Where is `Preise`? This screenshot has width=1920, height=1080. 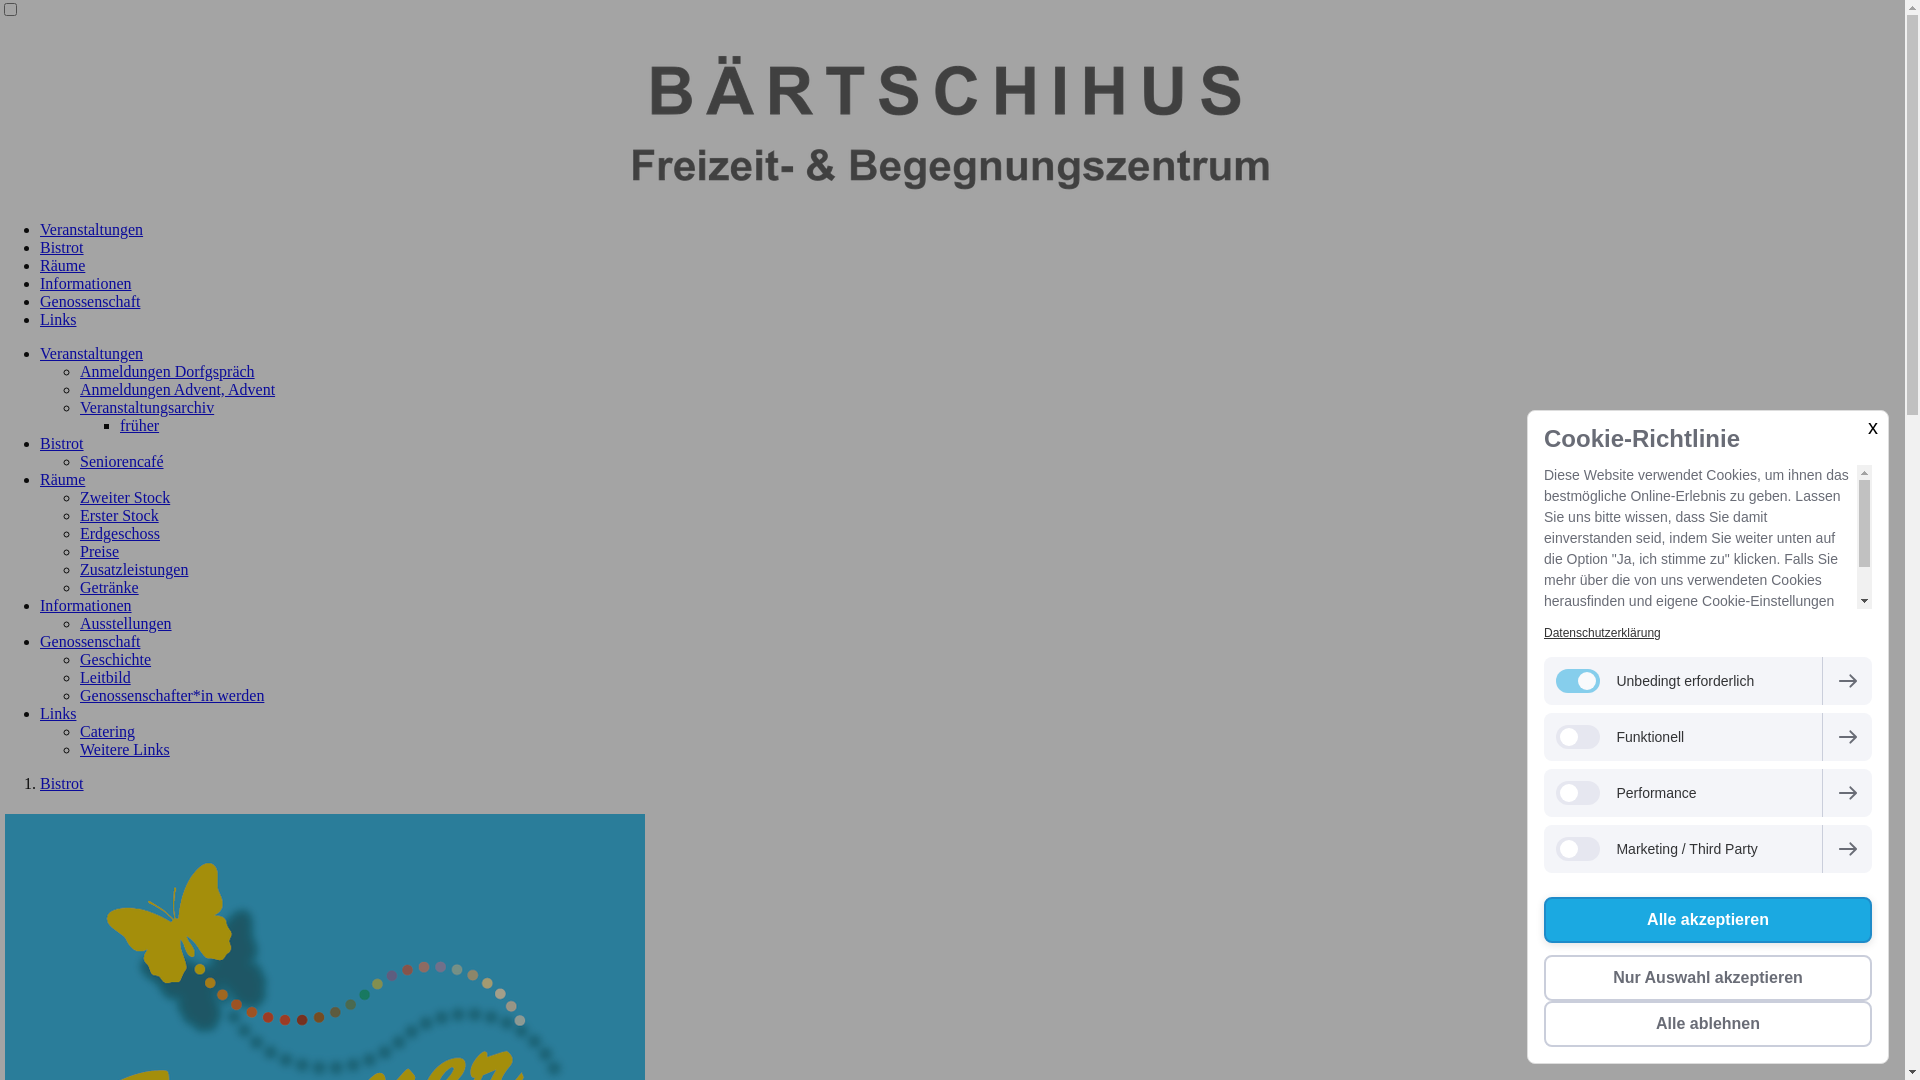
Preise is located at coordinates (100, 552).